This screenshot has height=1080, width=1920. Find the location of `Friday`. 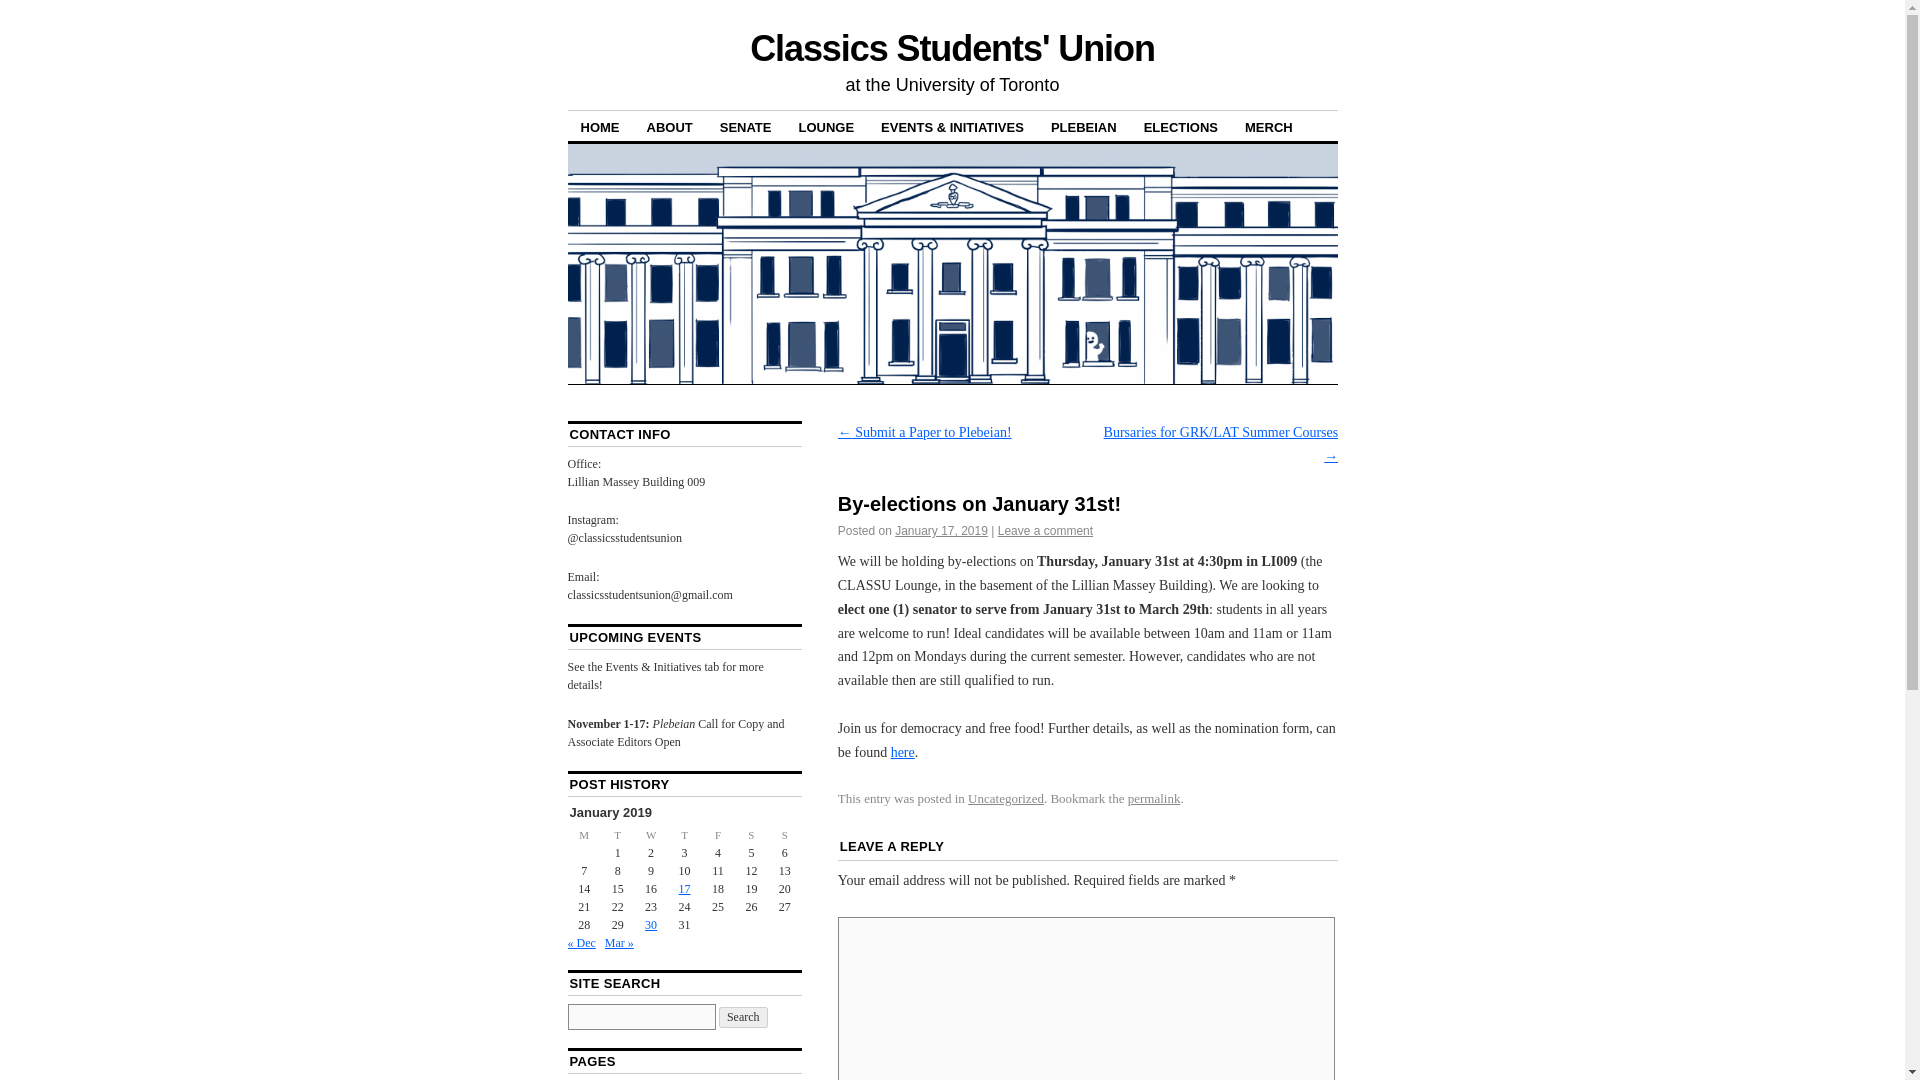

Friday is located at coordinates (716, 834).